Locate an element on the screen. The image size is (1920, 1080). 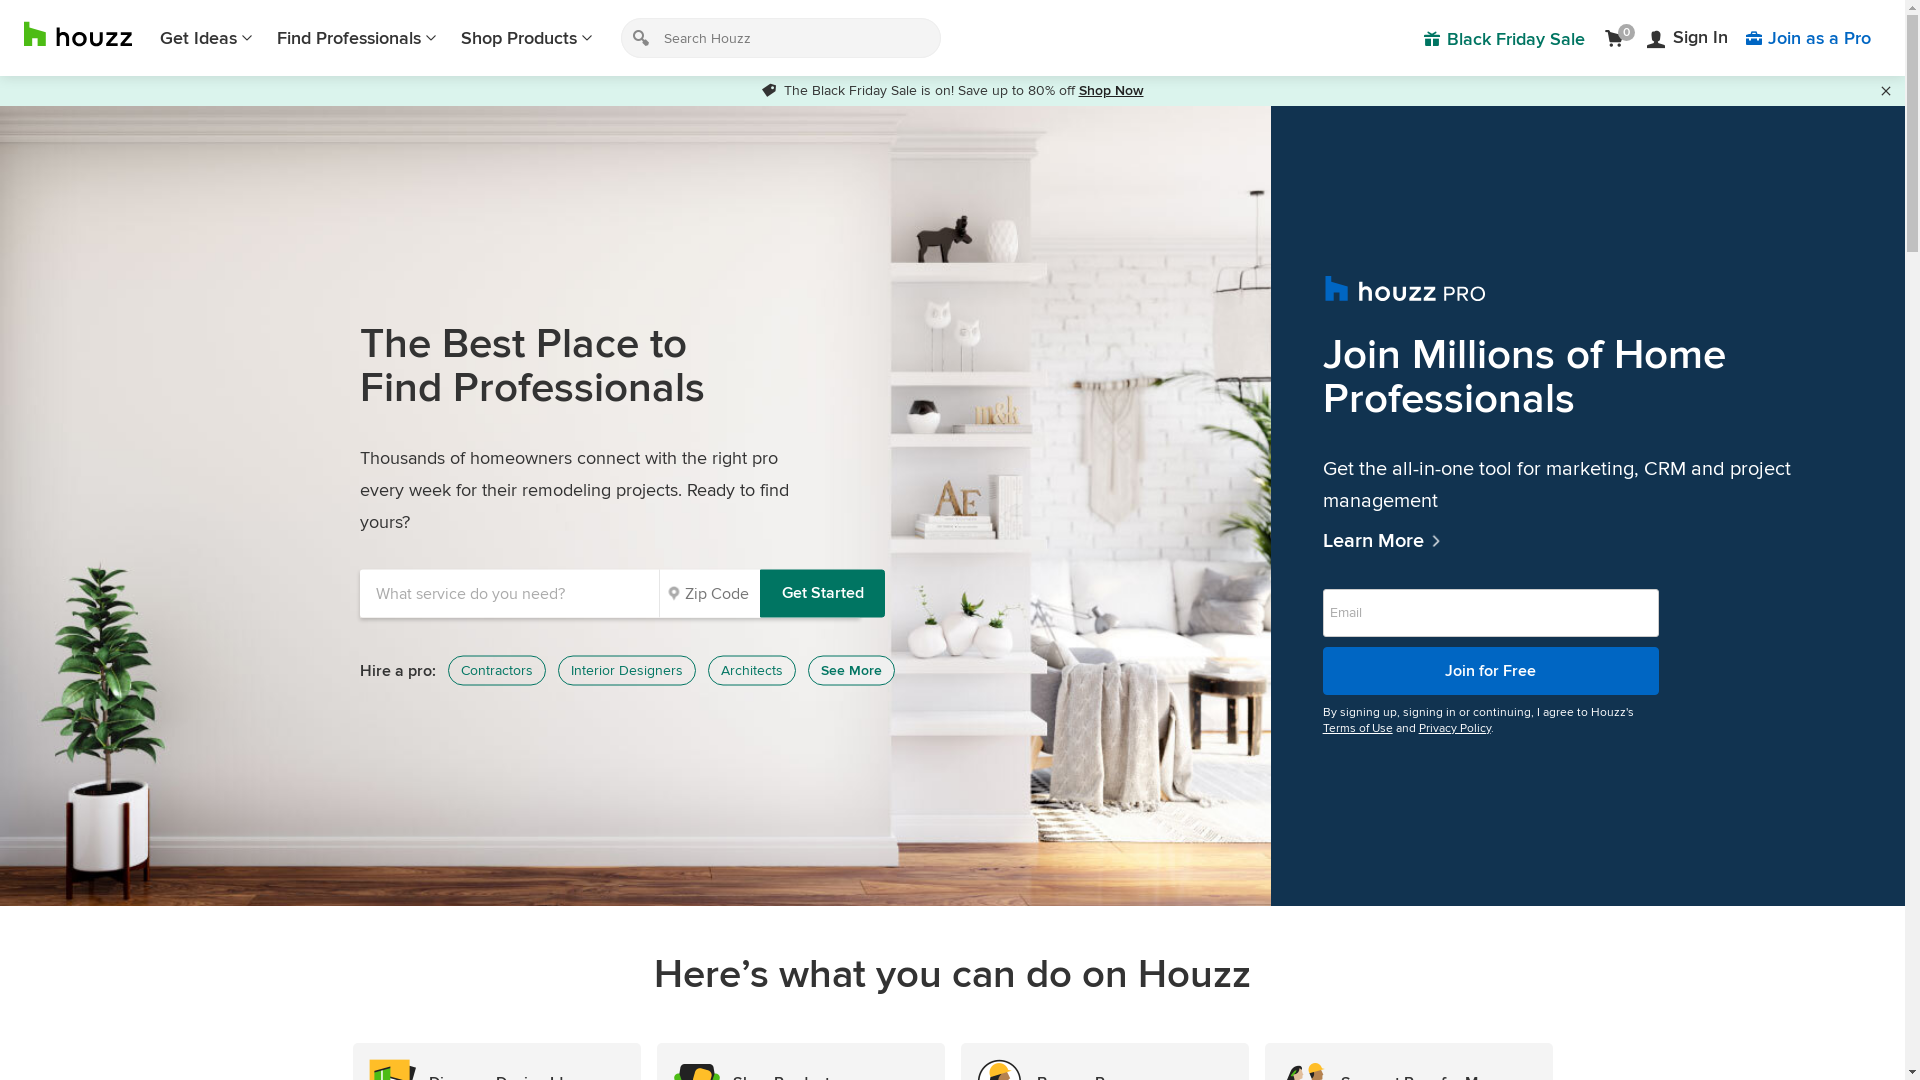
Architects is located at coordinates (752, 671).